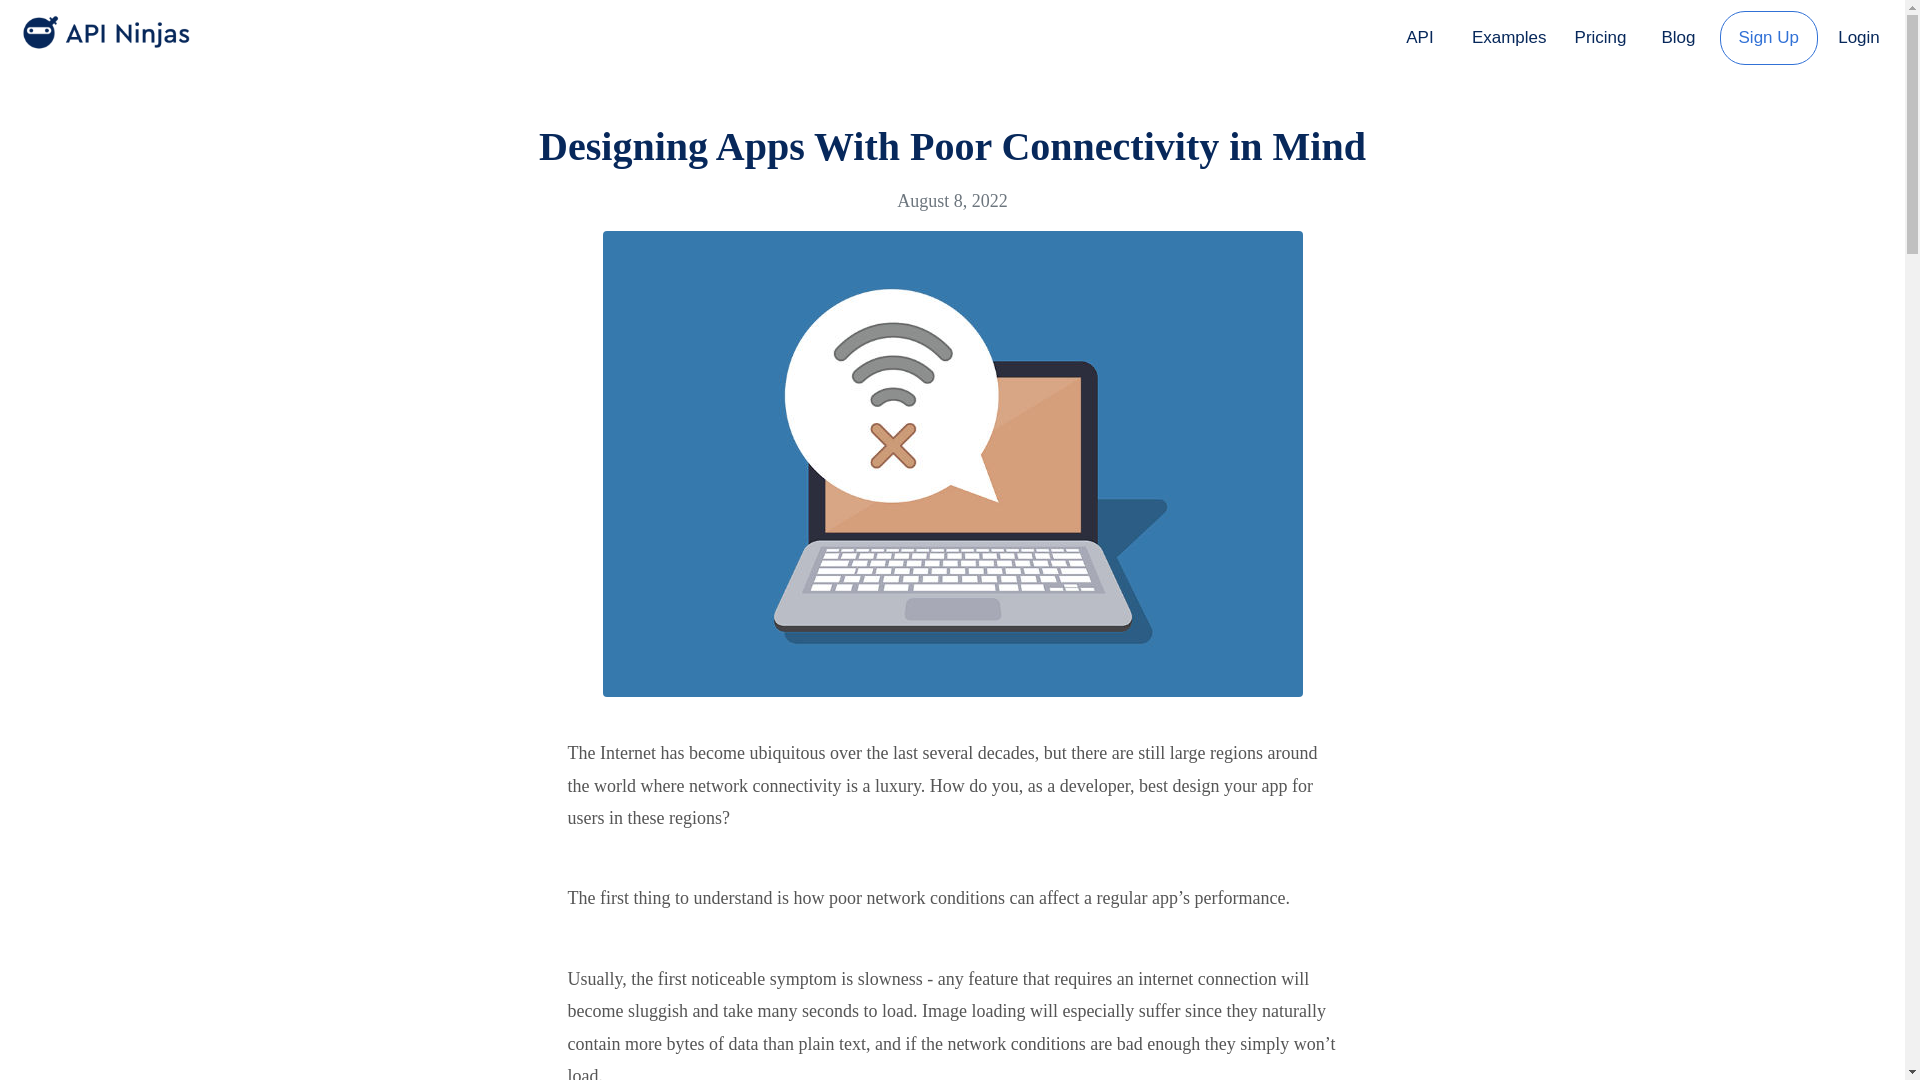 Image resolution: width=1920 pixels, height=1080 pixels. Describe the element at coordinates (1769, 37) in the screenshot. I see `Sign Up` at that location.